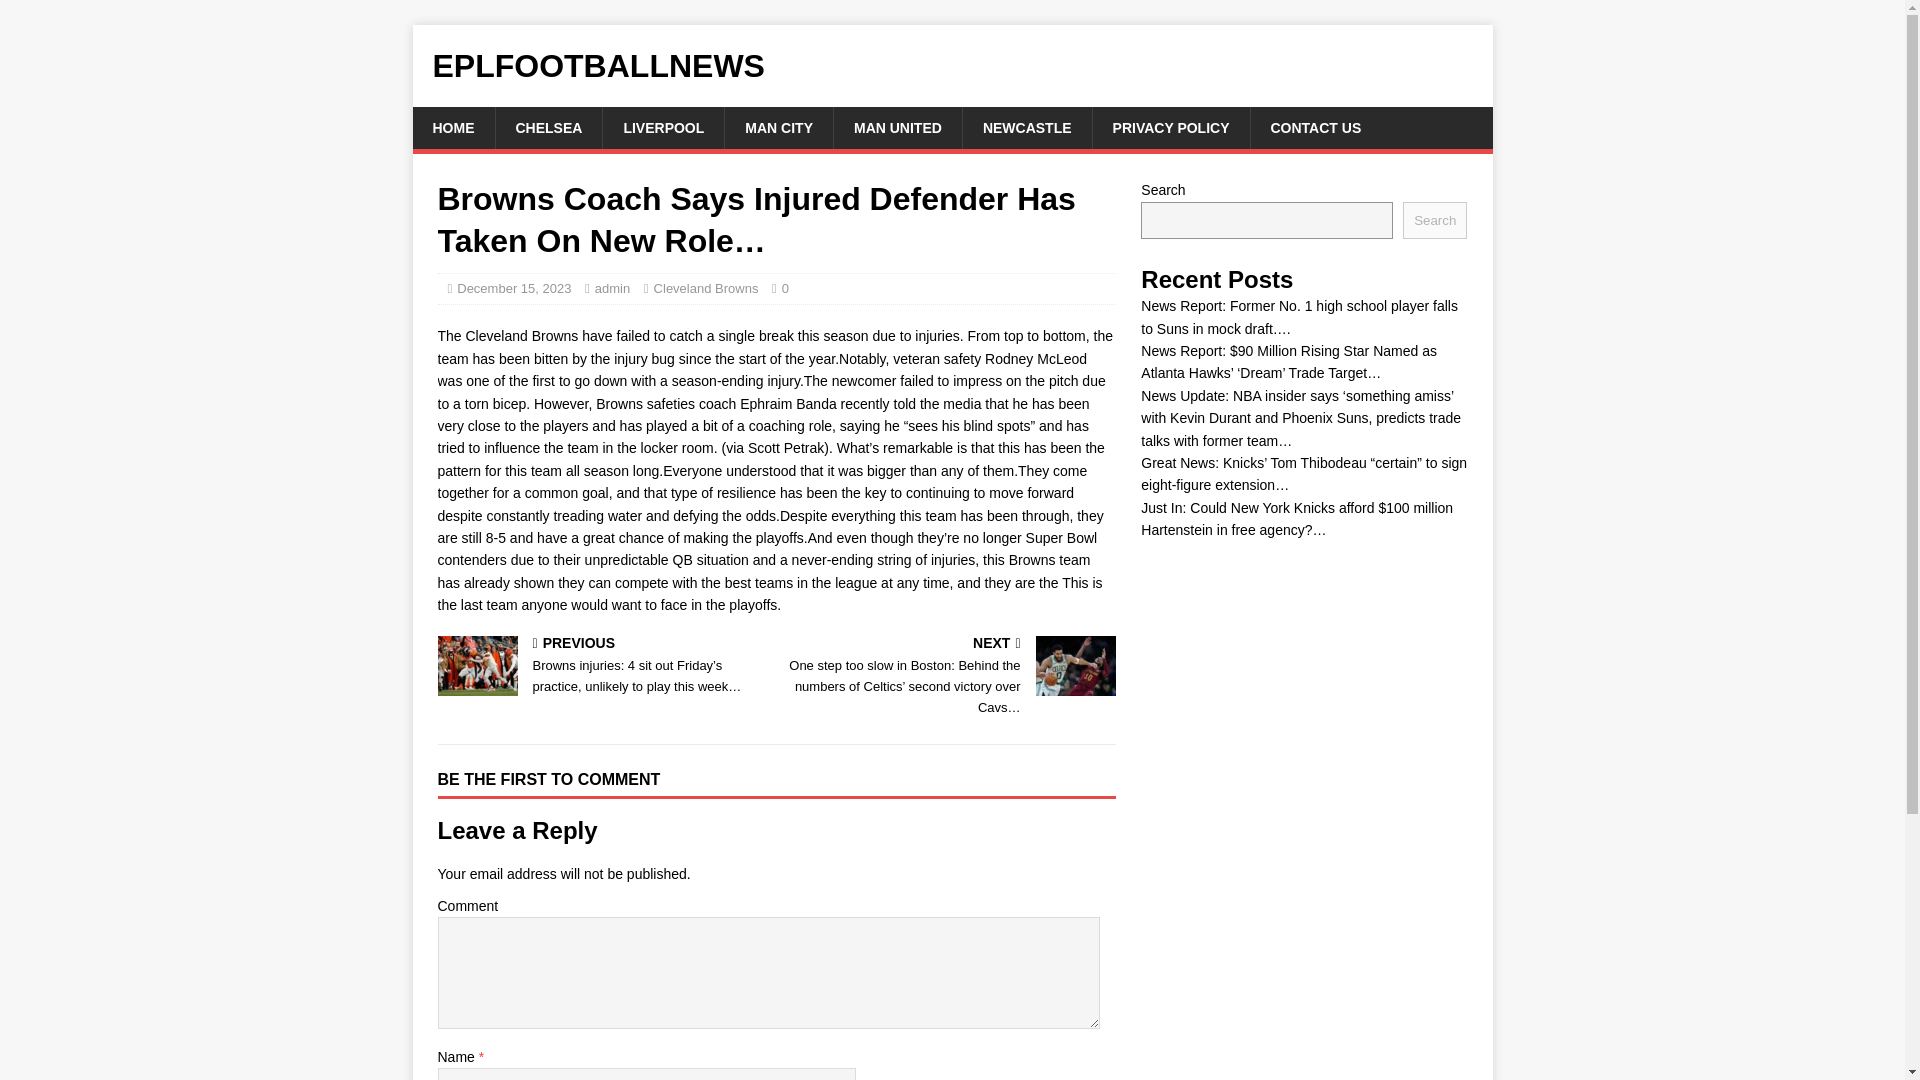  What do you see at coordinates (612, 288) in the screenshot?
I see `admin` at bounding box center [612, 288].